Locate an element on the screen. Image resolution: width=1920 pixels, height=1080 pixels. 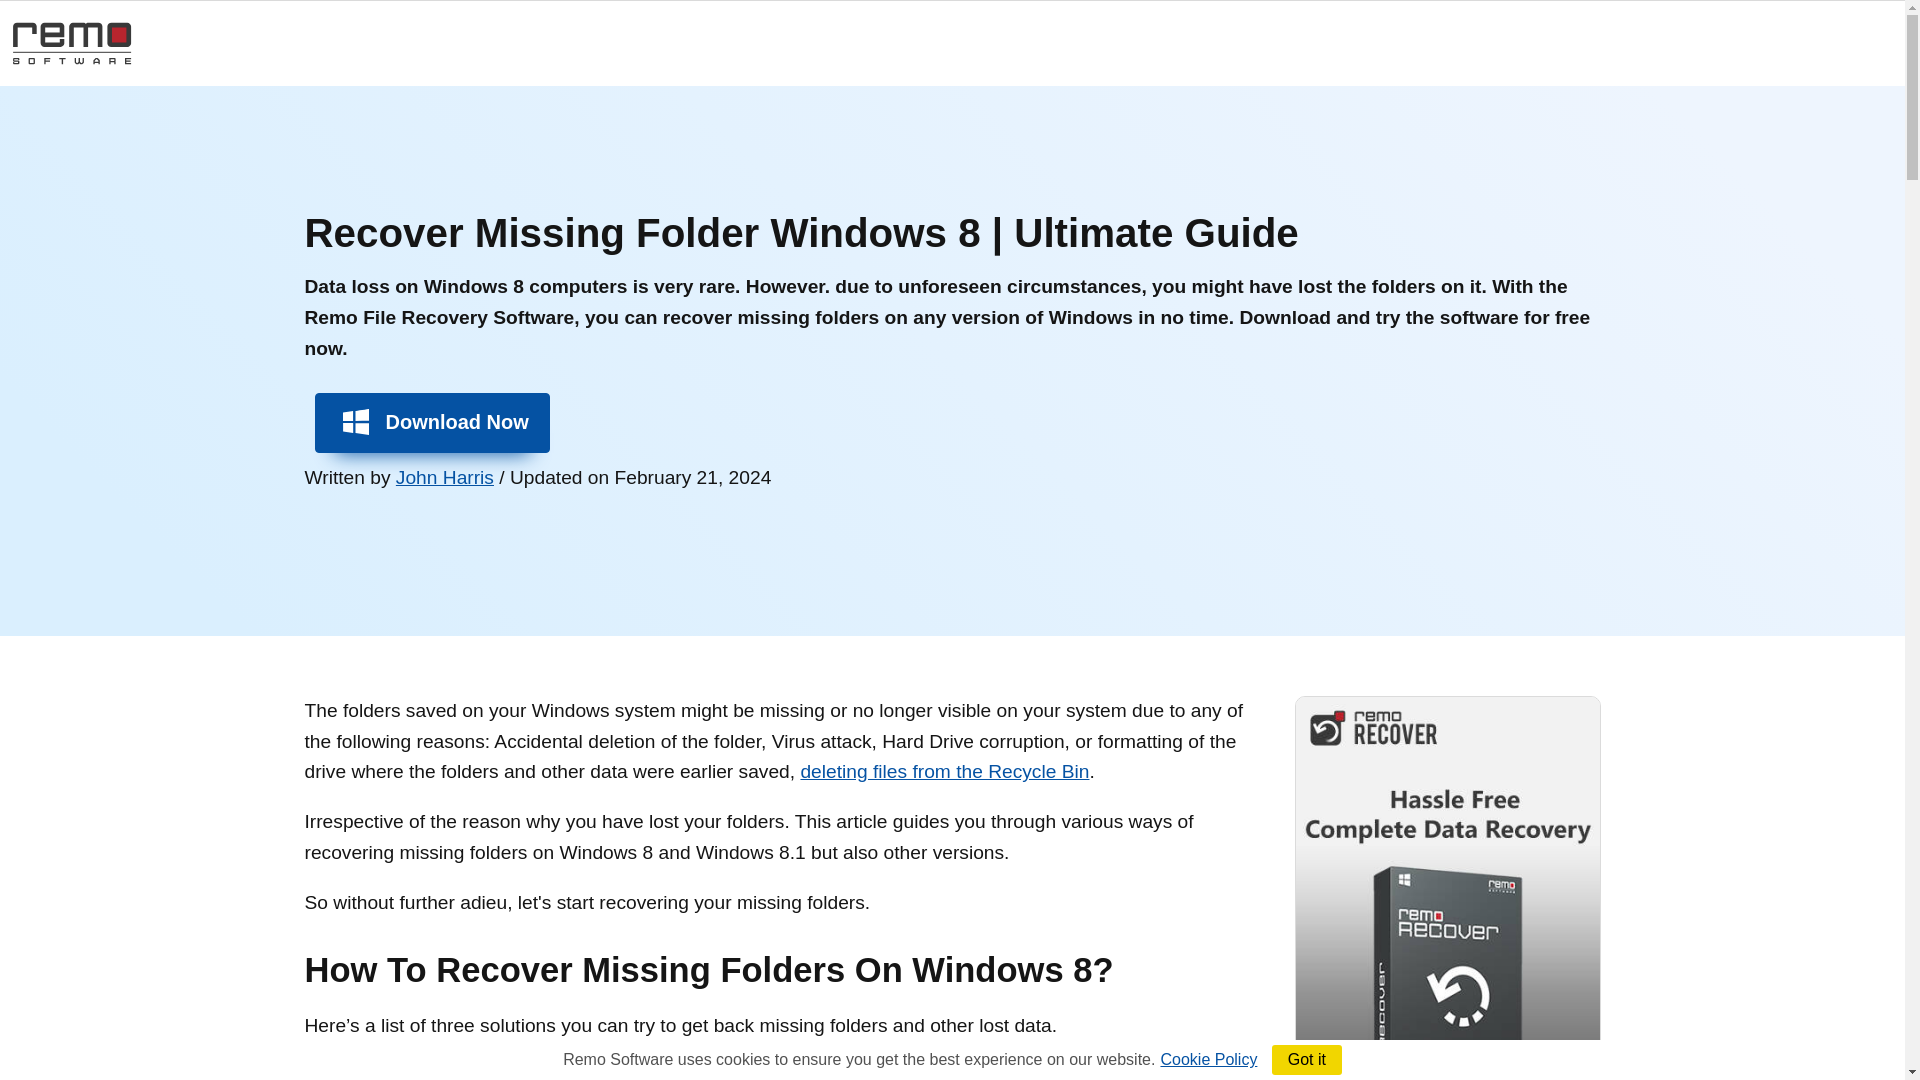
Remo Software is located at coordinates (72, 42).